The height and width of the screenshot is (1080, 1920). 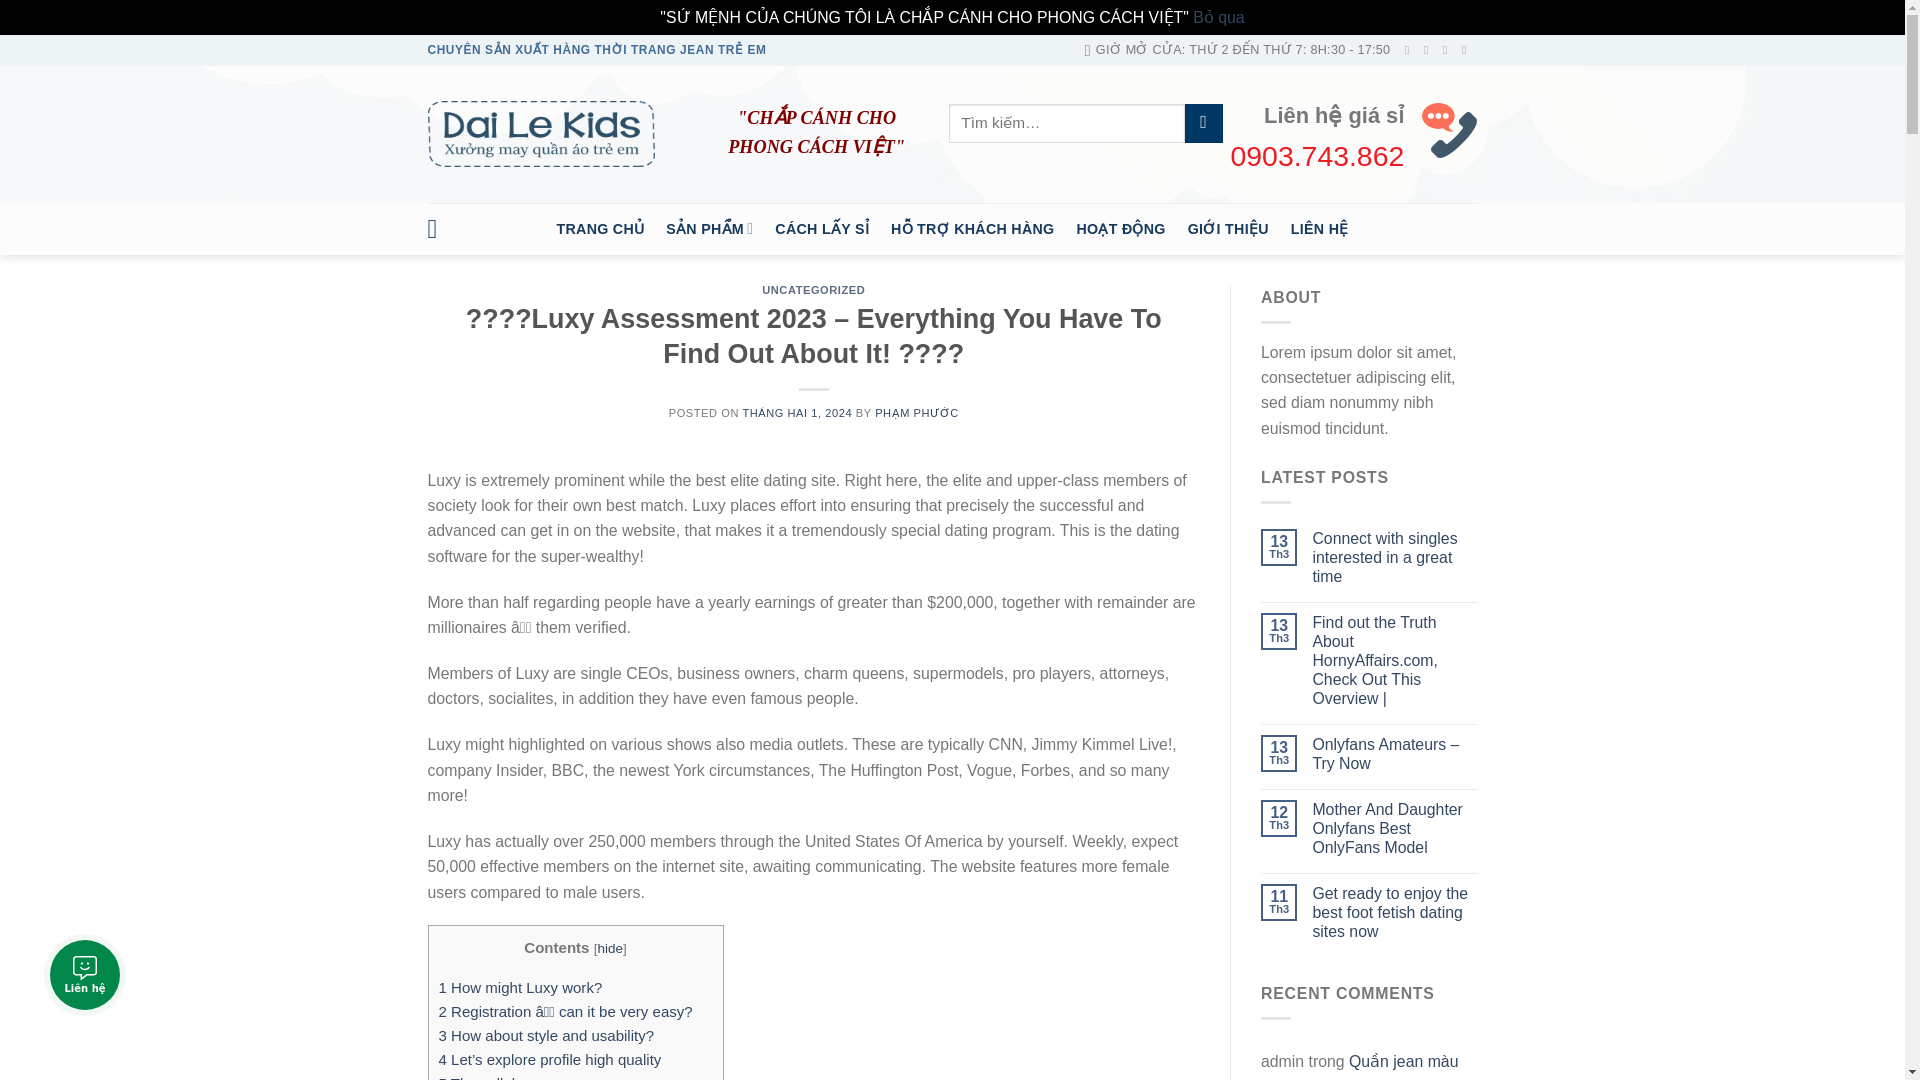 What do you see at coordinates (1394, 558) in the screenshot?
I see `Connect with singles interested in a great time` at bounding box center [1394, 558].